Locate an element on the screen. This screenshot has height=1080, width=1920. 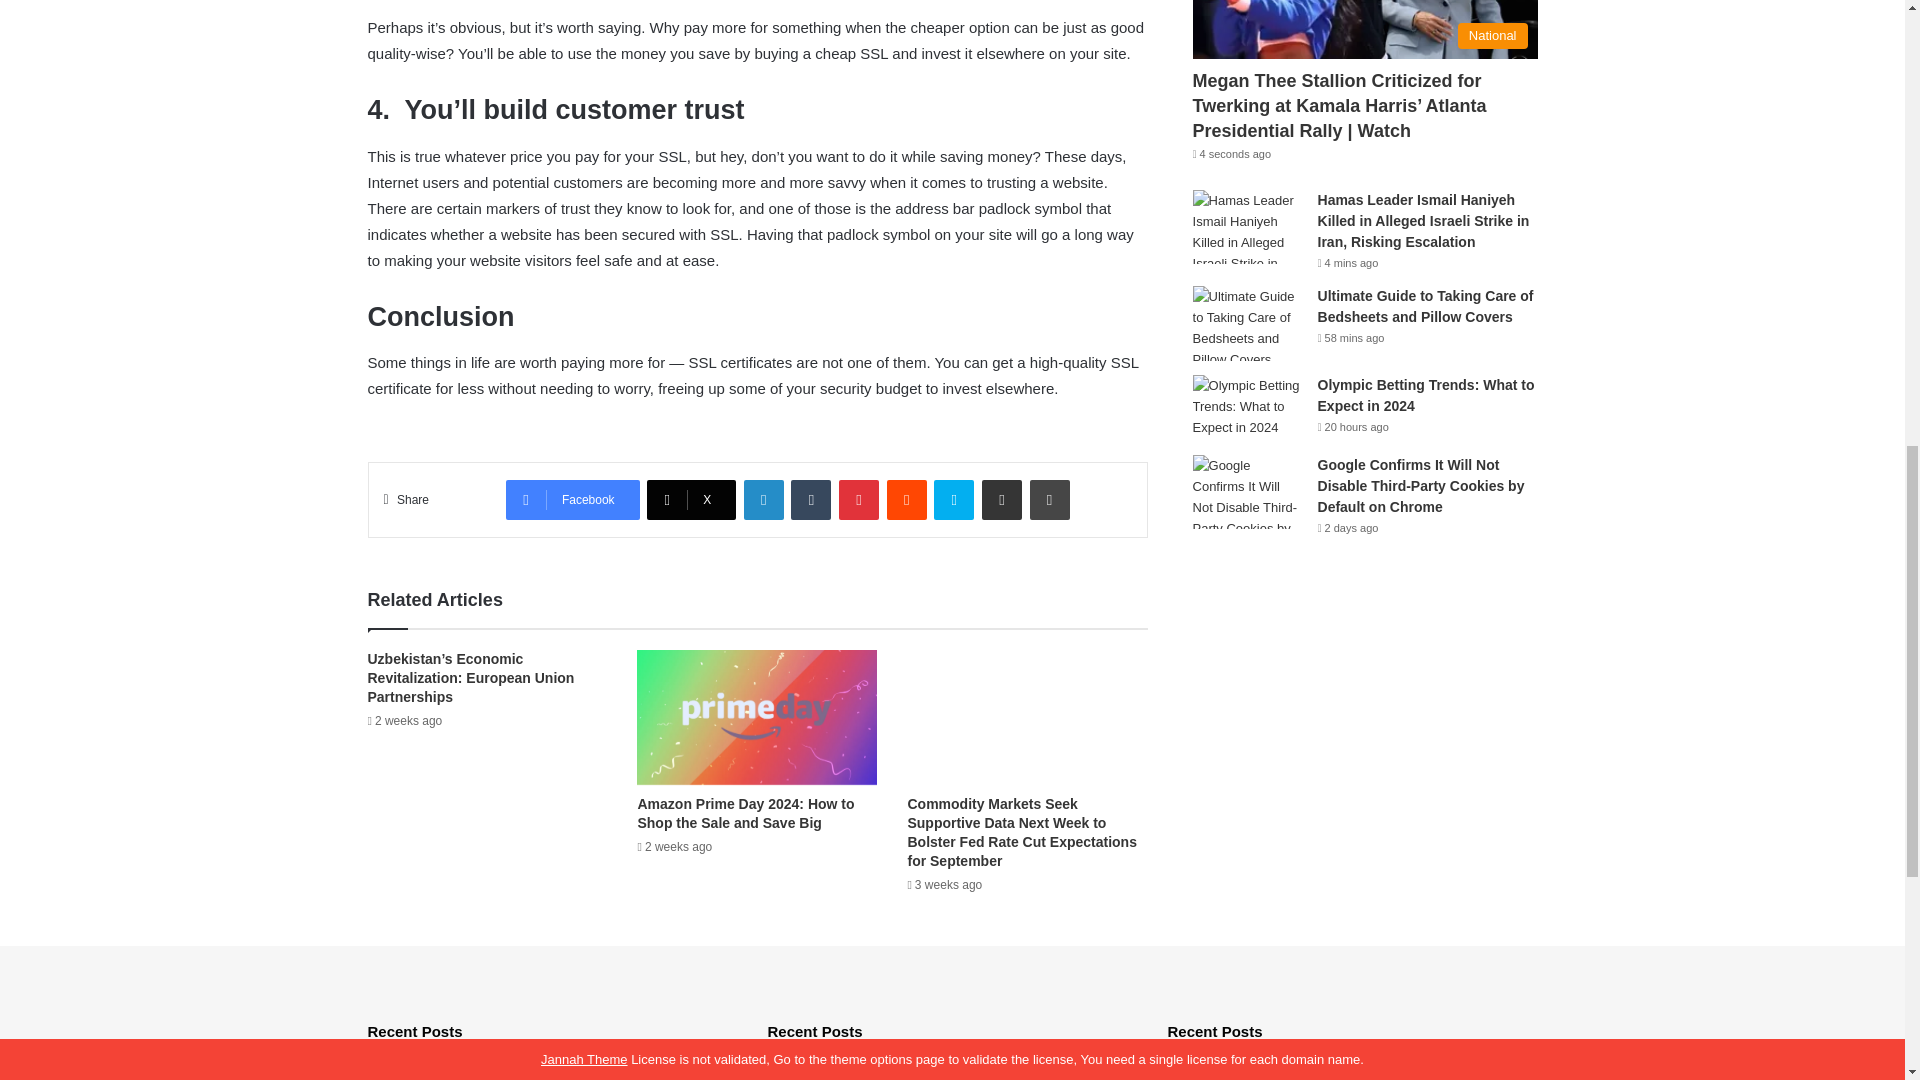
Reddit is located at coordinates (907, 499).